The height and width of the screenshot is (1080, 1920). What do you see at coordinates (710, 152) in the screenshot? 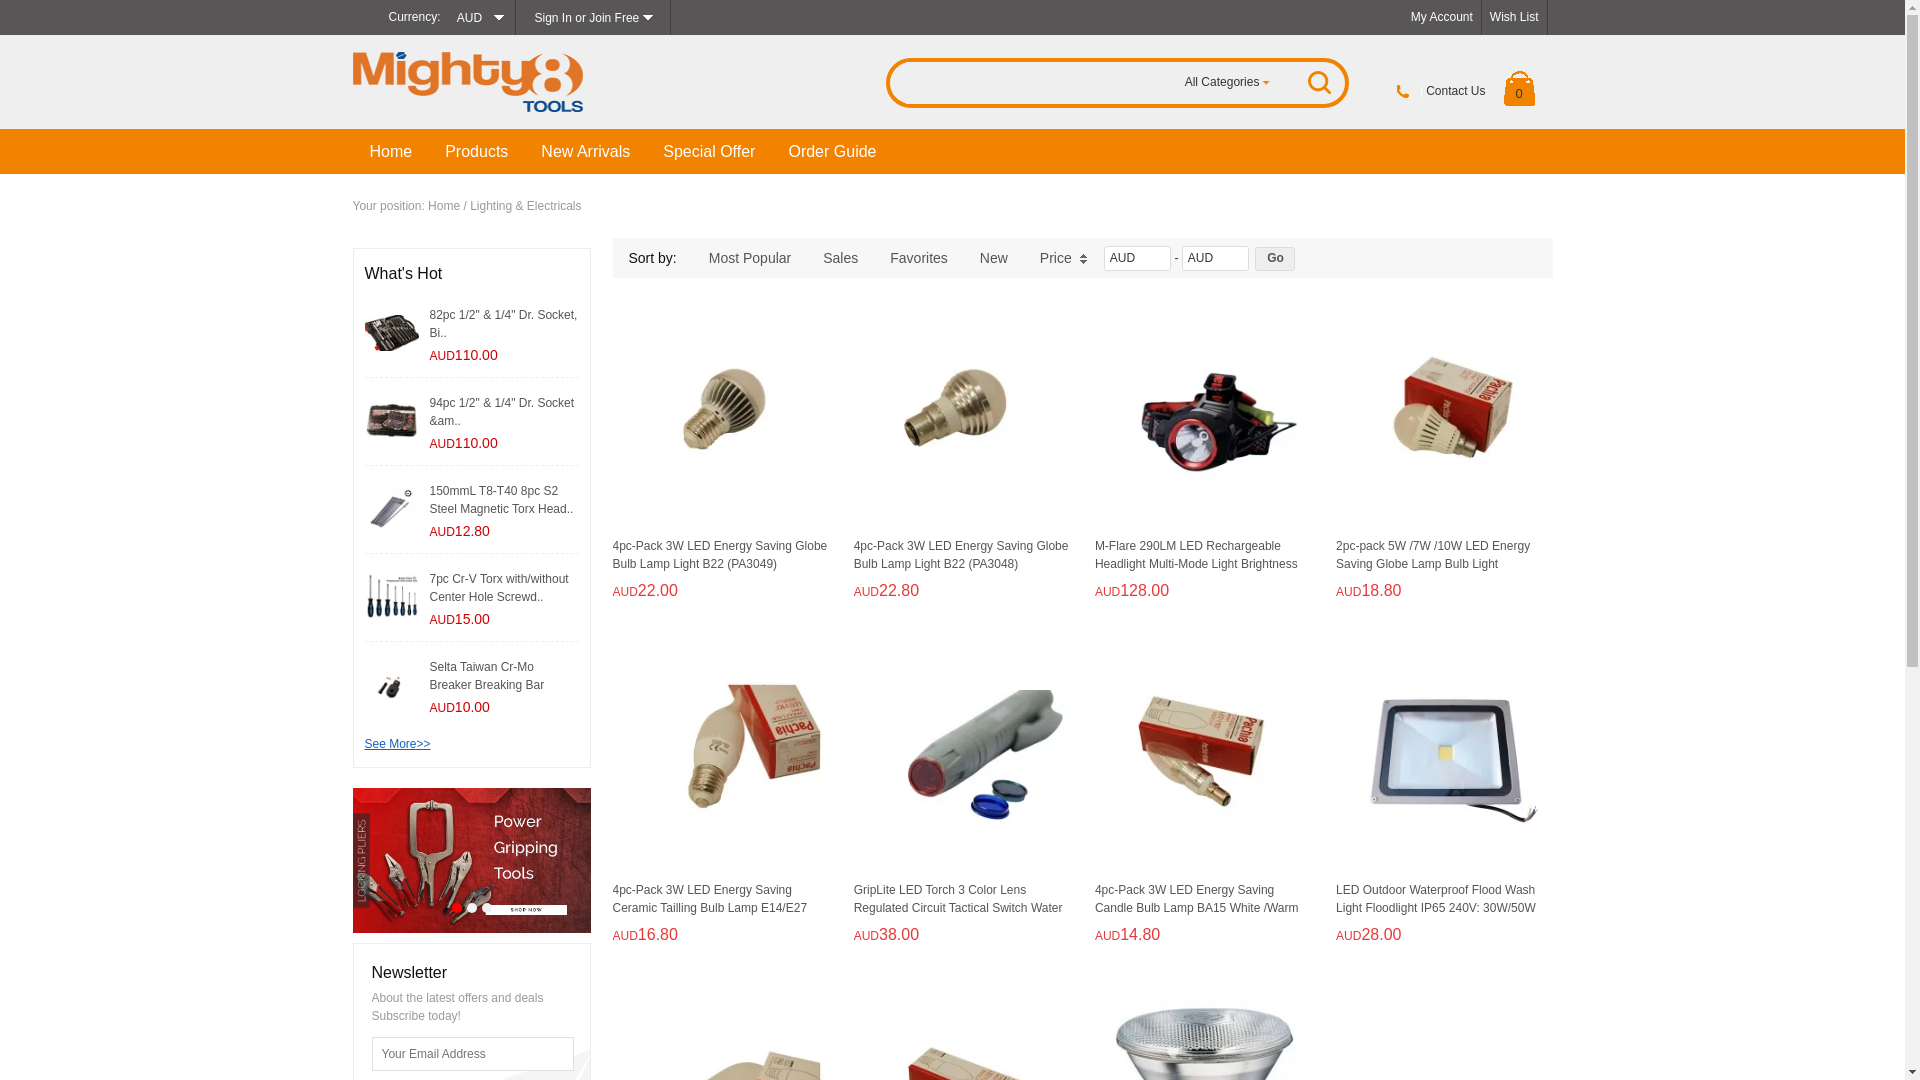
I see `Special Offer` at bounding box center [710, 152].